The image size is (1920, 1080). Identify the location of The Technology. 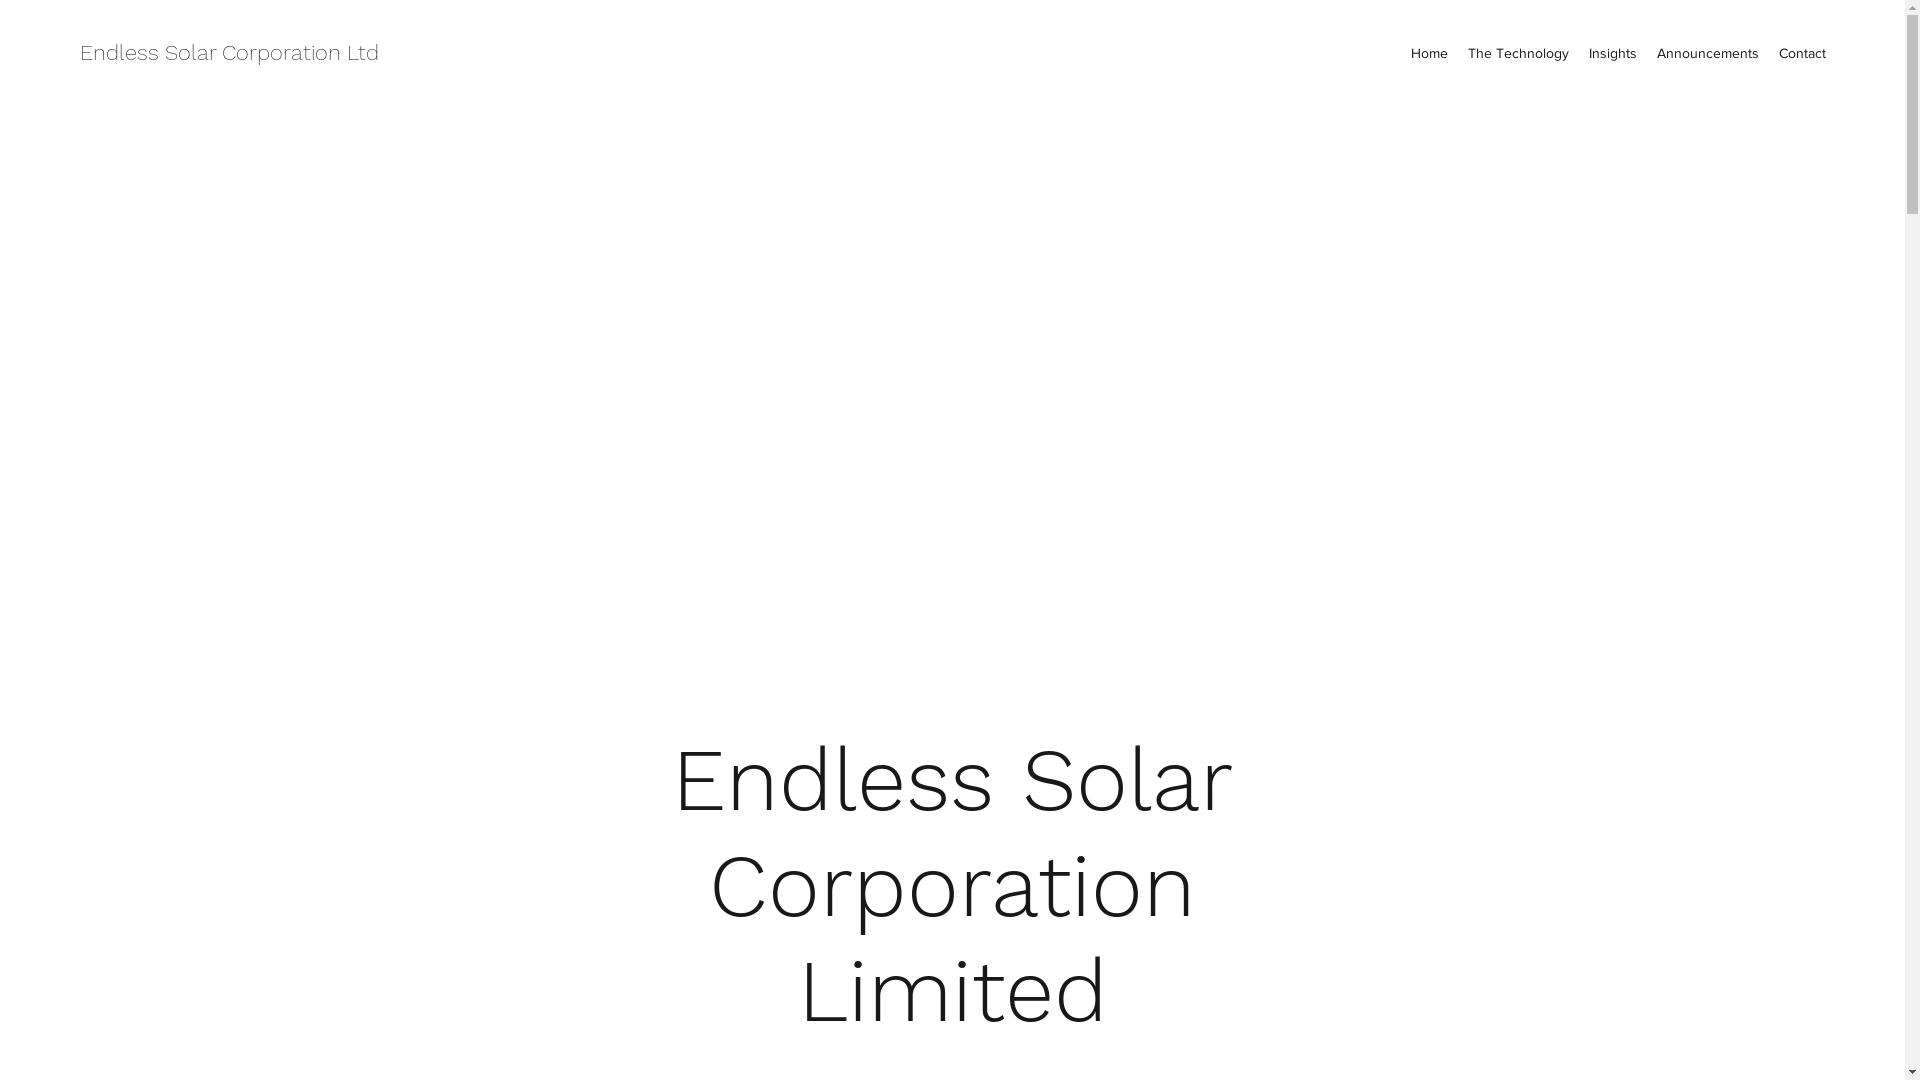
(1518, 53).